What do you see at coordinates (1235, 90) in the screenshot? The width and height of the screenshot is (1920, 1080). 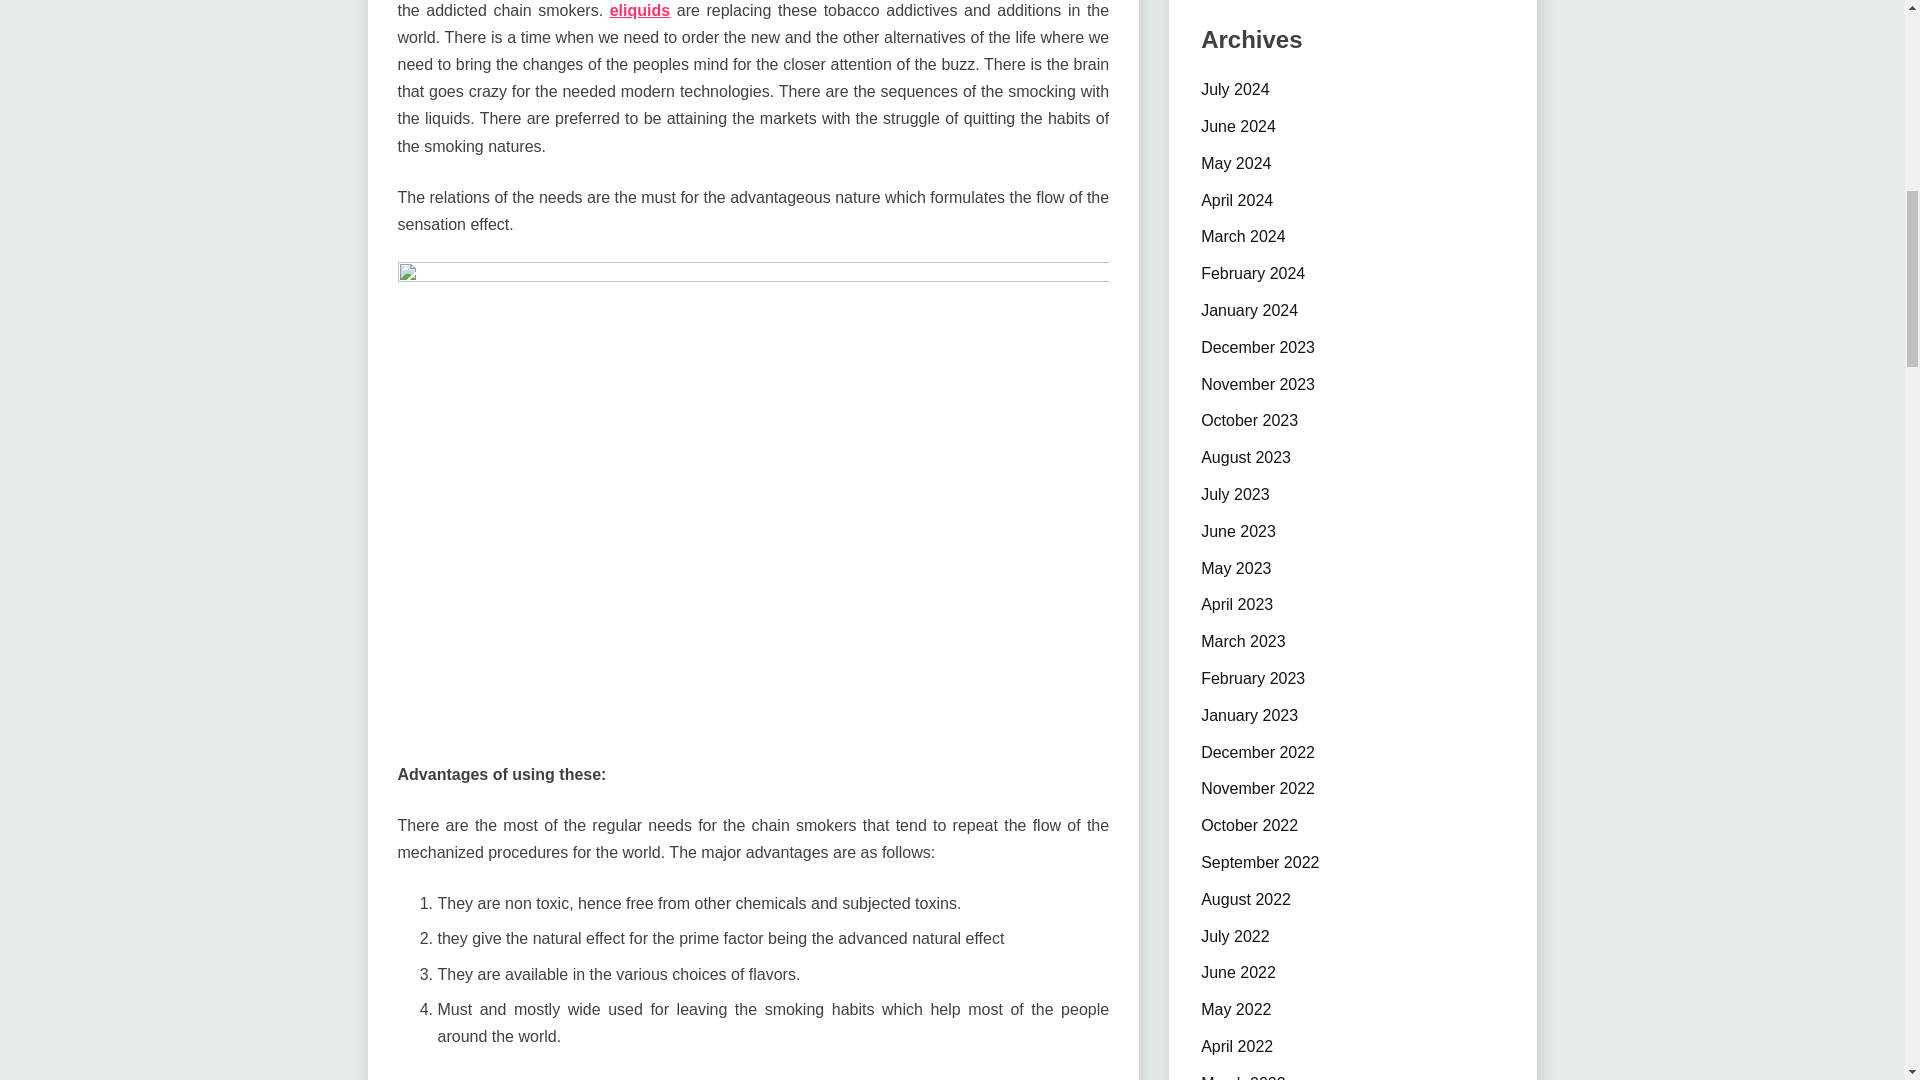 I see `July 2024` at bounding box center [1235, 90].